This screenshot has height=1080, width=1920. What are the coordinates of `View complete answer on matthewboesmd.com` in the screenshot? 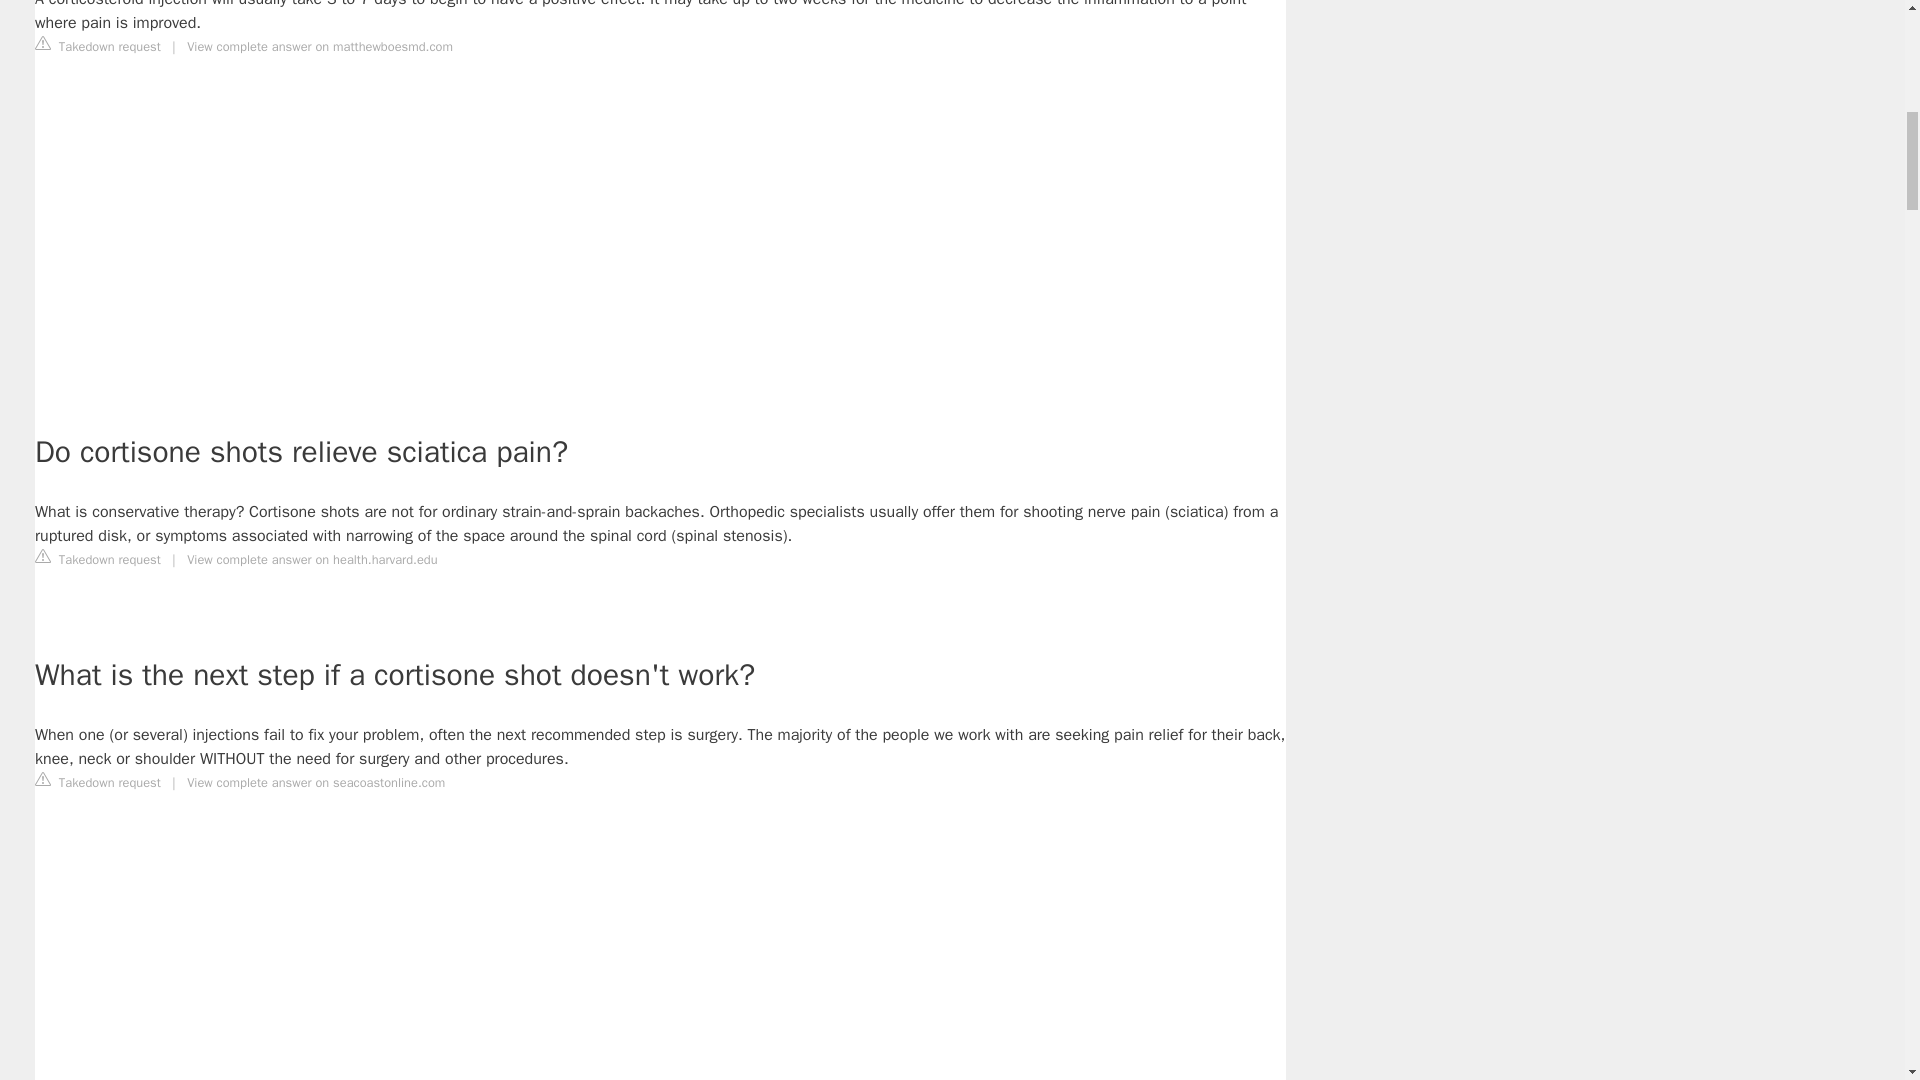 It's located at (320, 46).